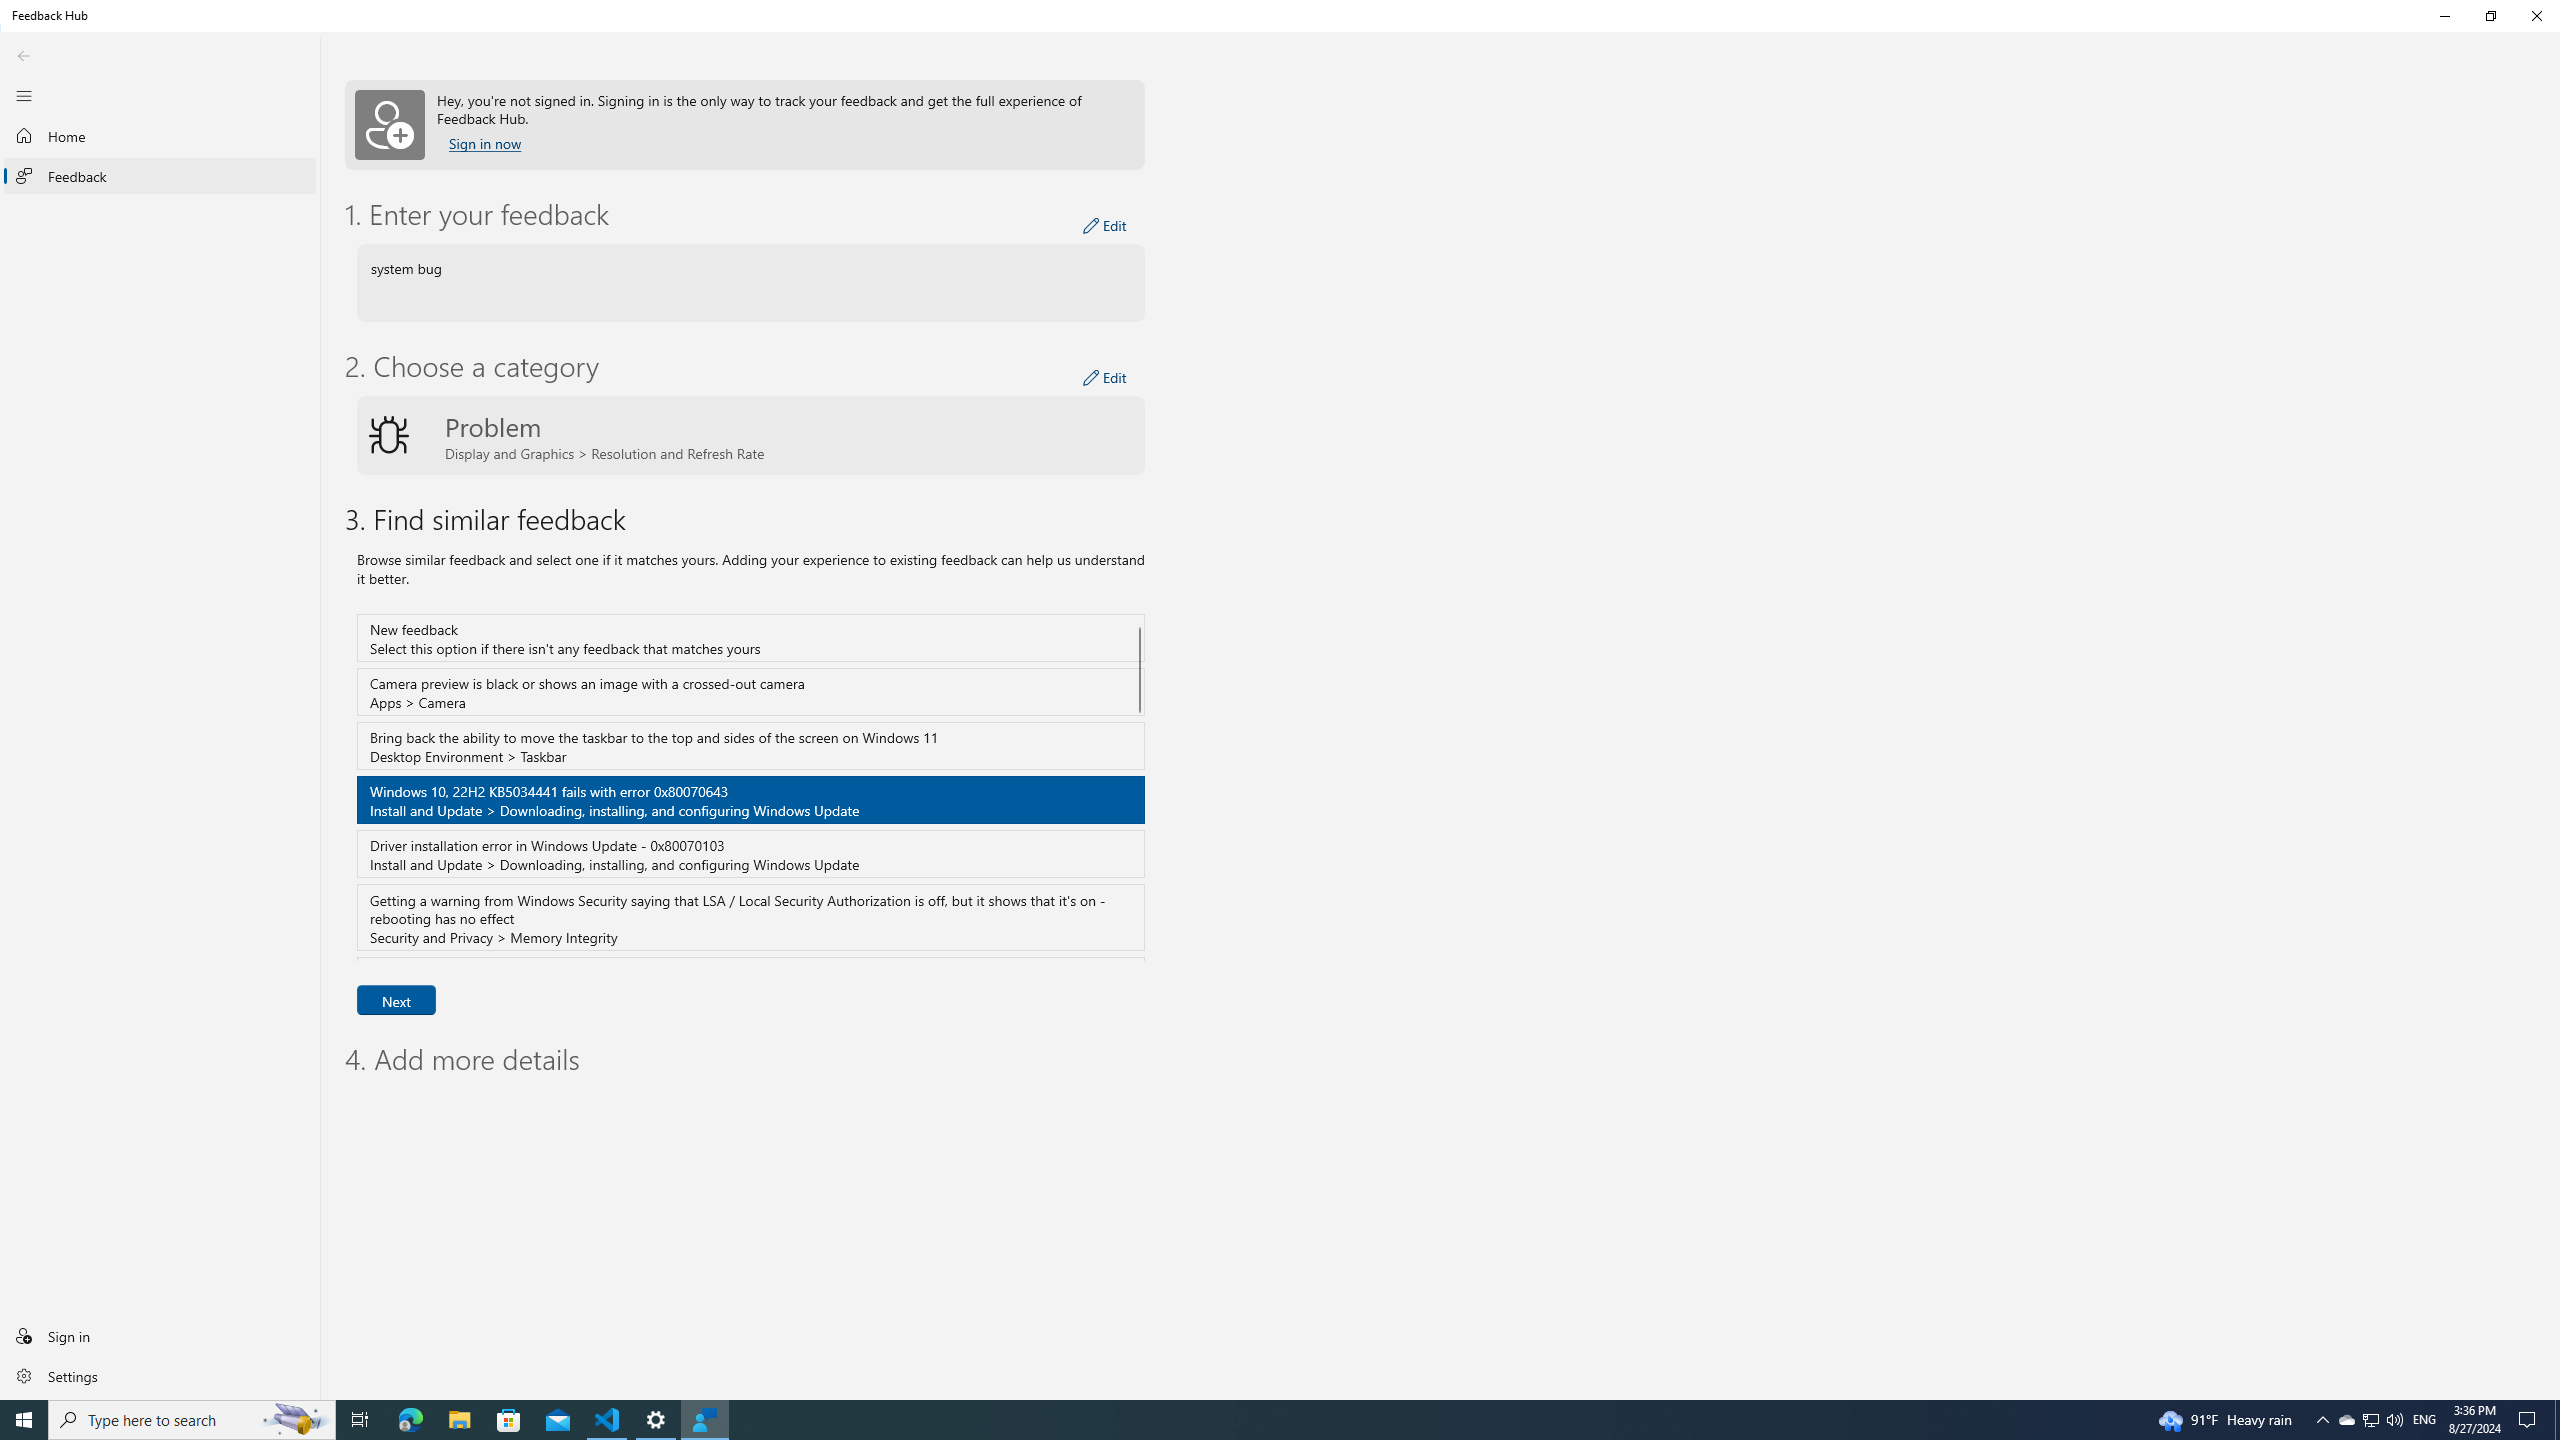 This screenshot has height=1440, width=2560. Describe the element at coordinates (1104, 226) in the screenshot. I see `Edit your feedback details` at that location.